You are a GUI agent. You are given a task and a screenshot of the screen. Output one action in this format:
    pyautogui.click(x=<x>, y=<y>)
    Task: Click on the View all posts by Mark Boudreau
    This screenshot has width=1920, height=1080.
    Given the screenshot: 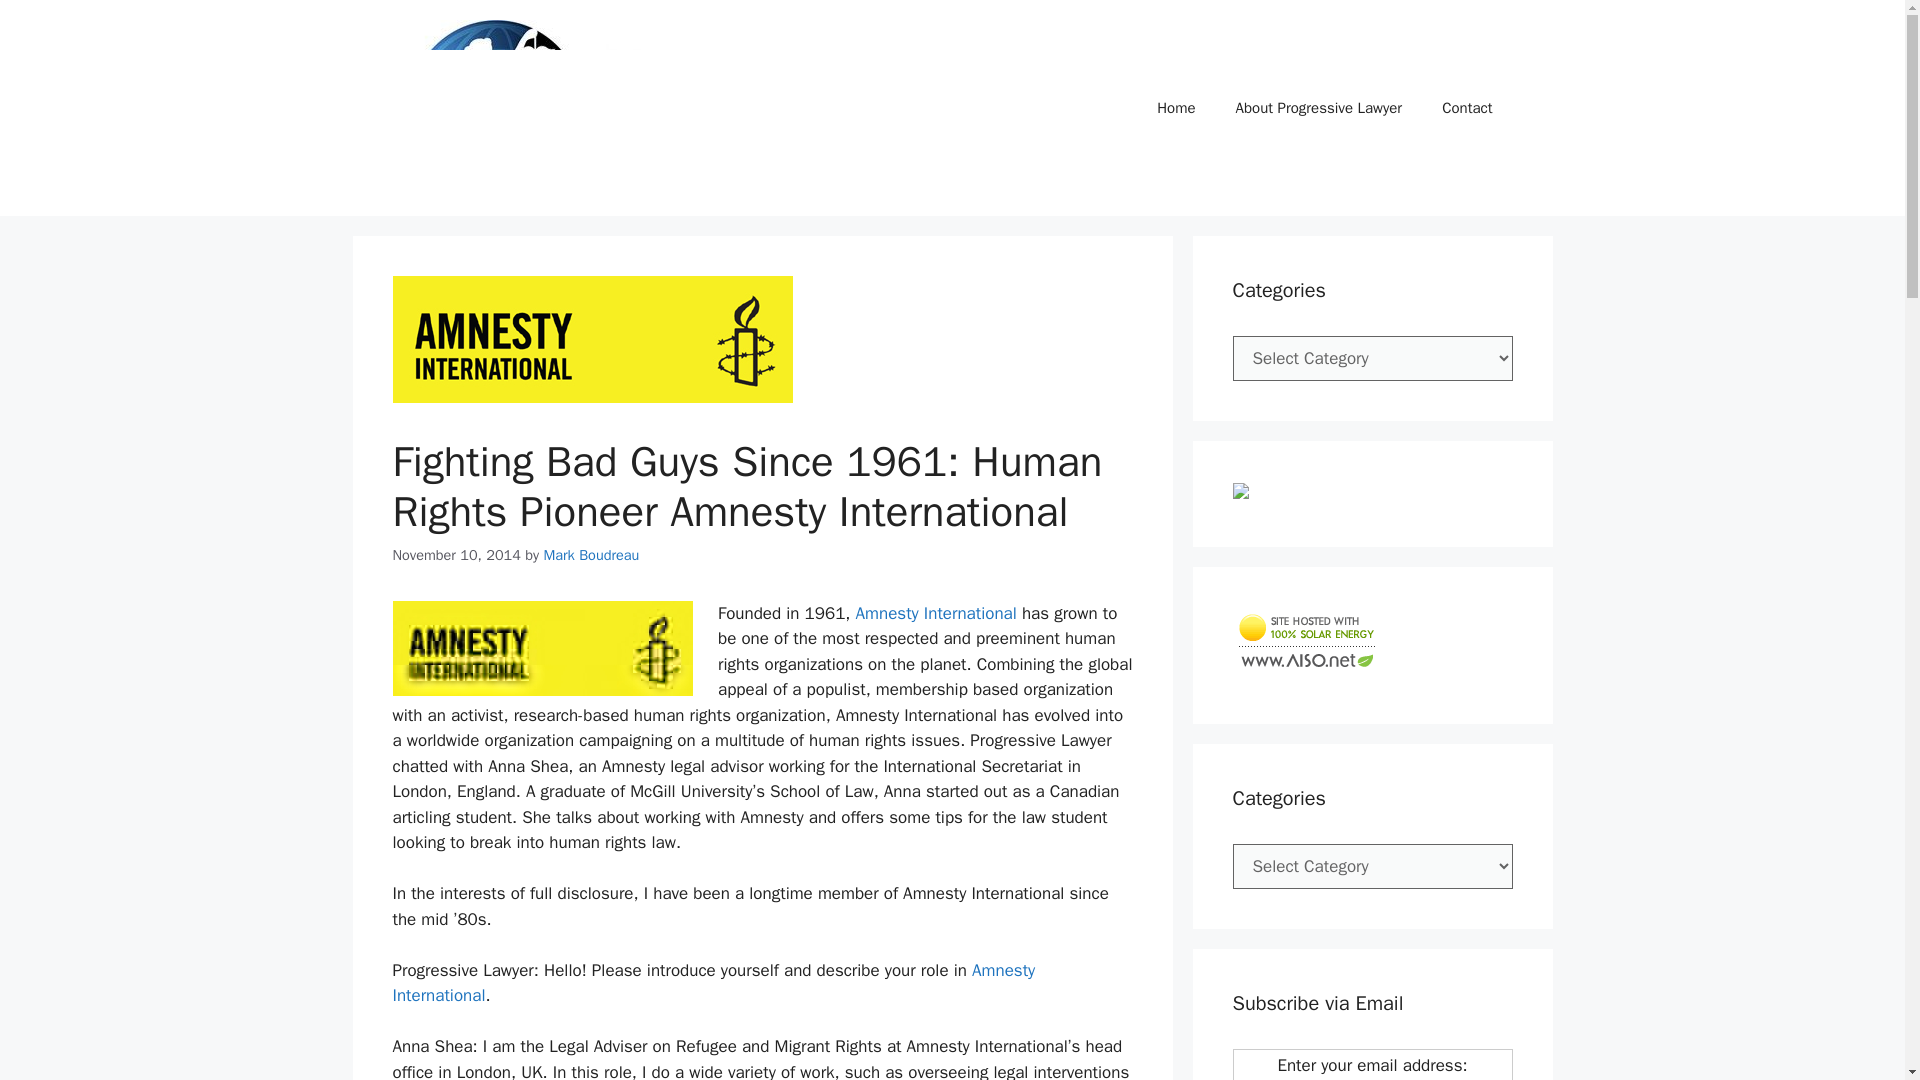 What is the action you would take?
    pyautogui.click(x=591, y=554)
    